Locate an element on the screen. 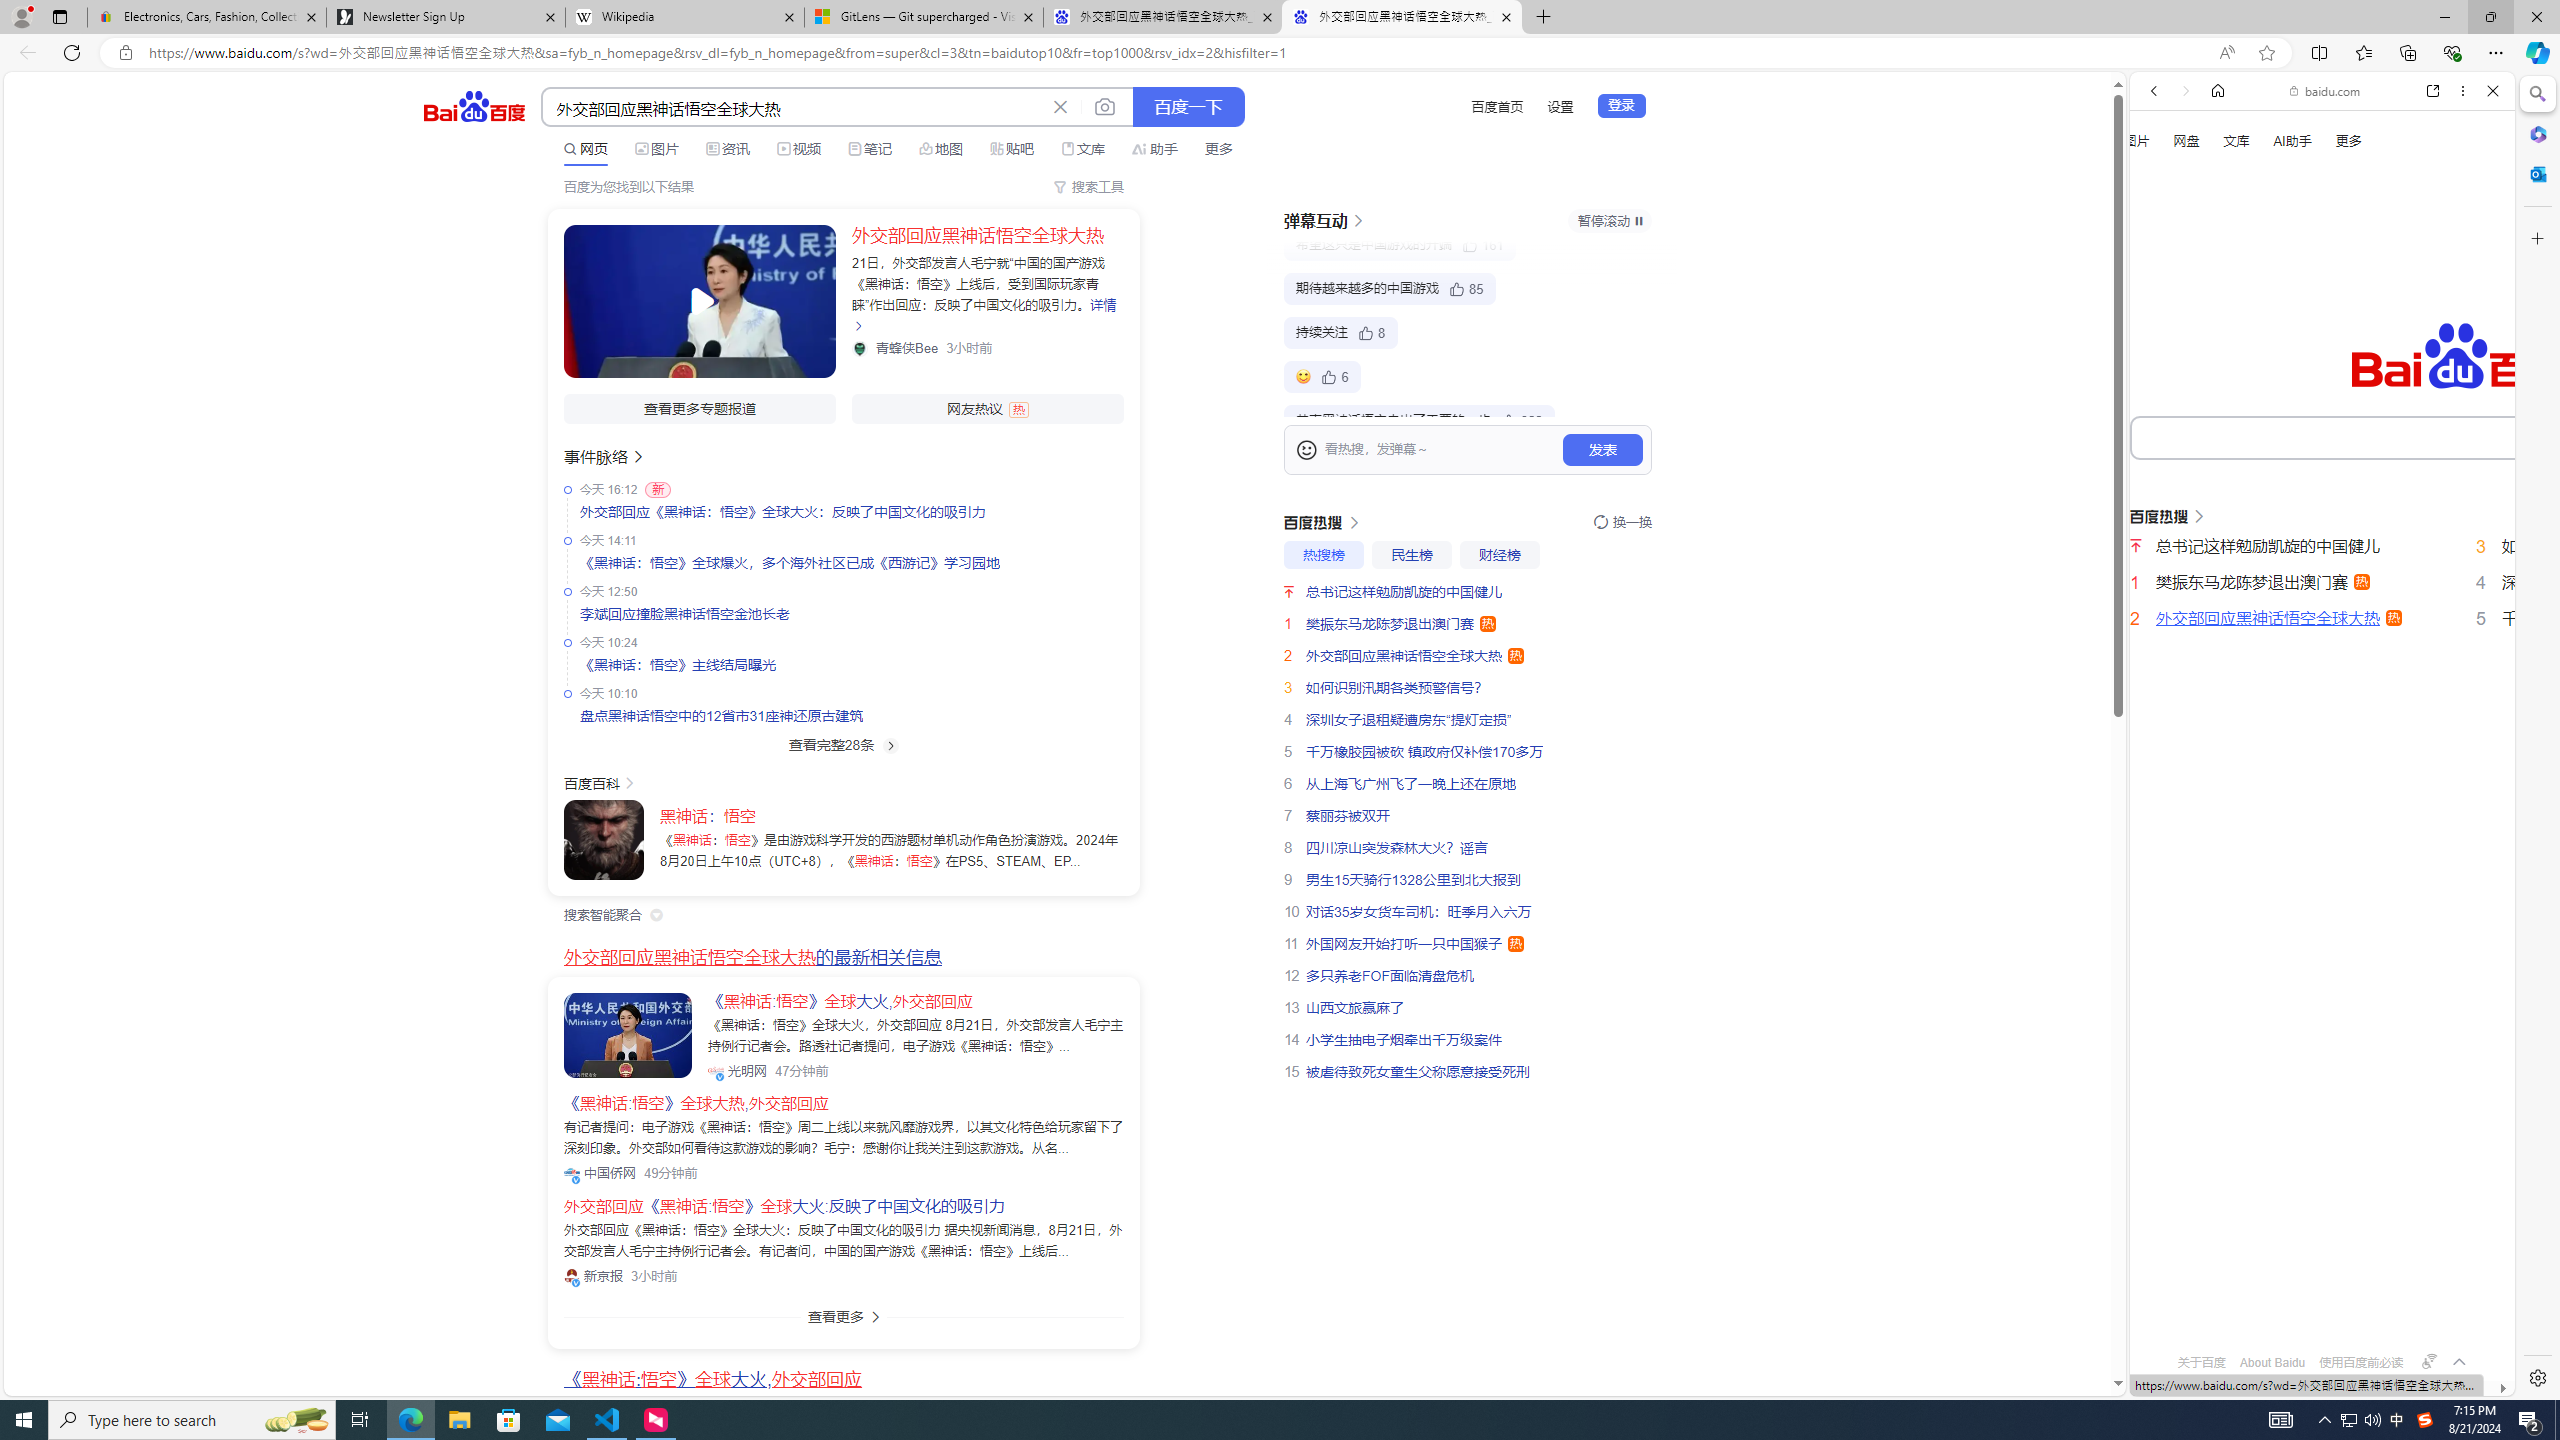 The width and height of the screenshot is (2560, 1440). English (Uk) is located at coordinates (2322, 622).